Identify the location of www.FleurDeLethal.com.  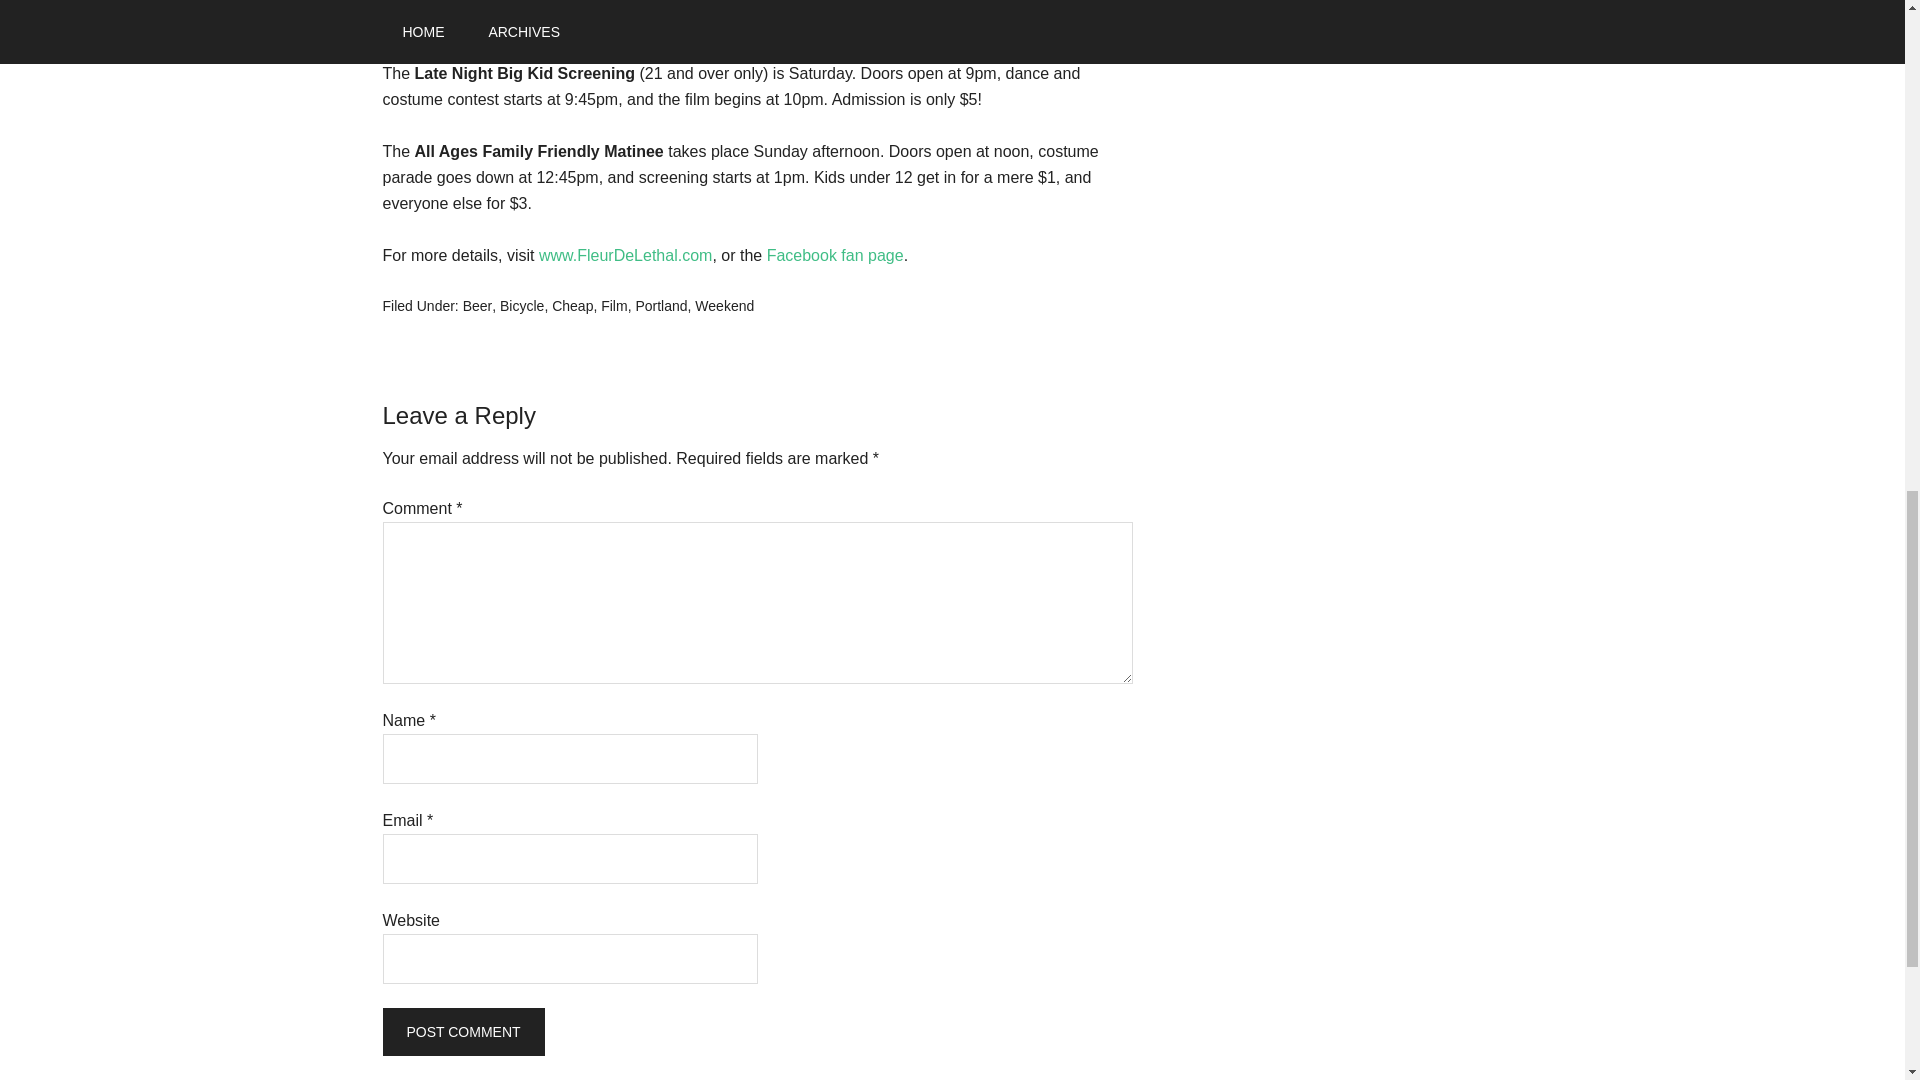
(626, 255).